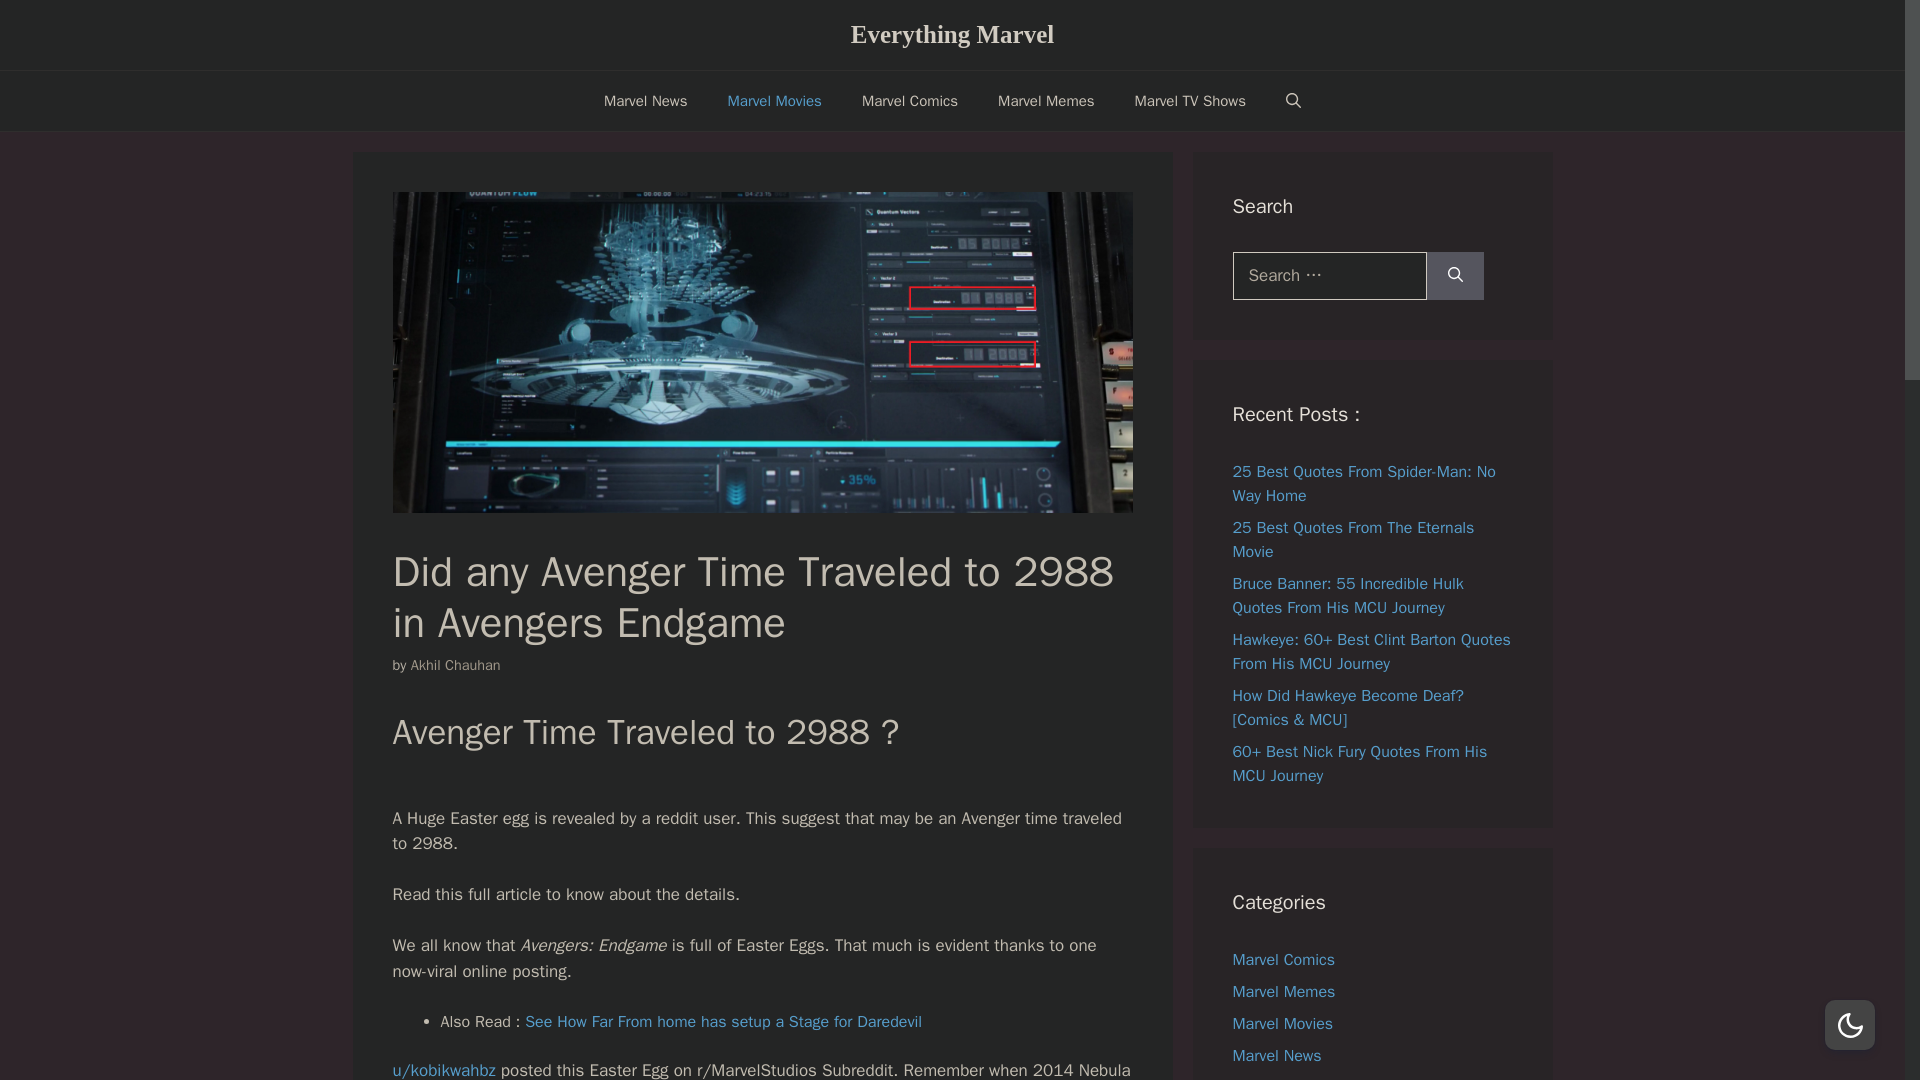  I want to click on Marvel News, so click(646, 100).